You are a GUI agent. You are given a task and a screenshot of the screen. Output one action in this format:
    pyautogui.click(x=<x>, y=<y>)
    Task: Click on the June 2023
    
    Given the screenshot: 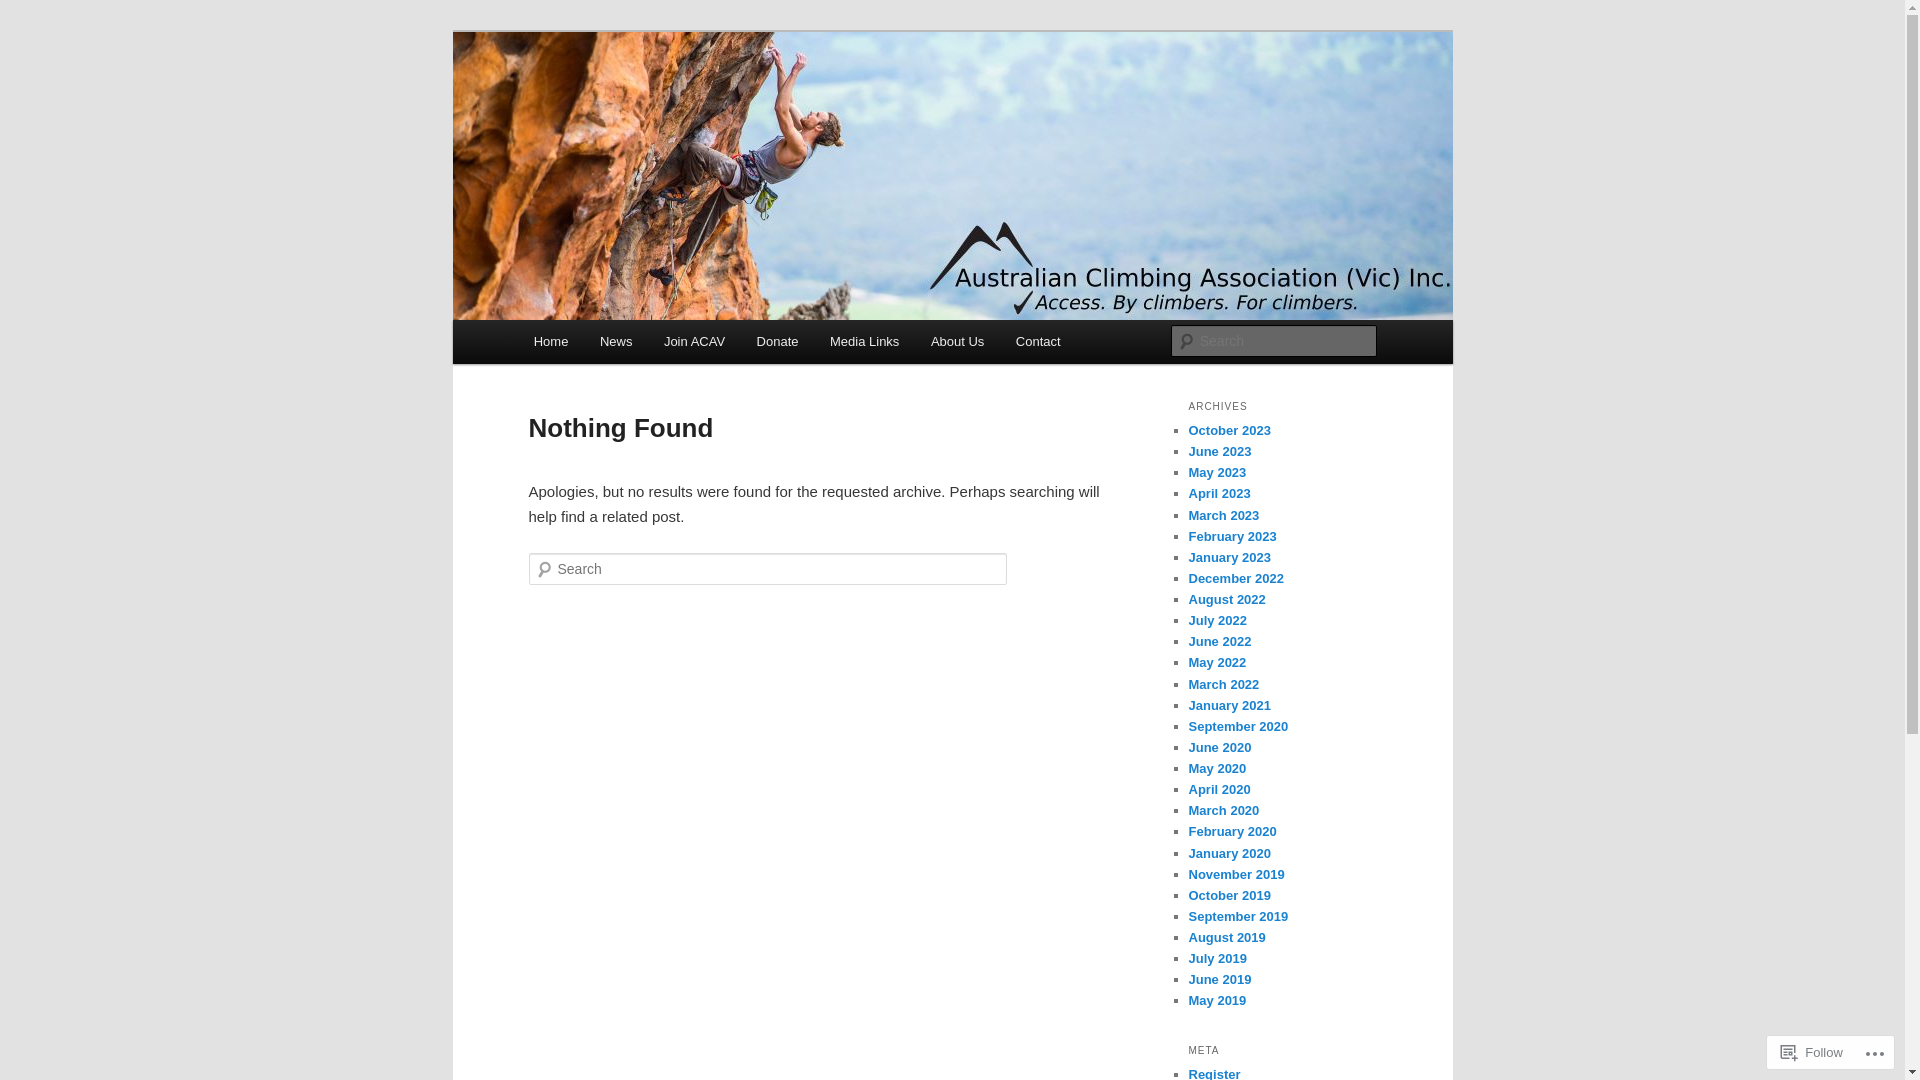 What is the action you would take?
    pyautogui.click(x=1220, y=452)
    